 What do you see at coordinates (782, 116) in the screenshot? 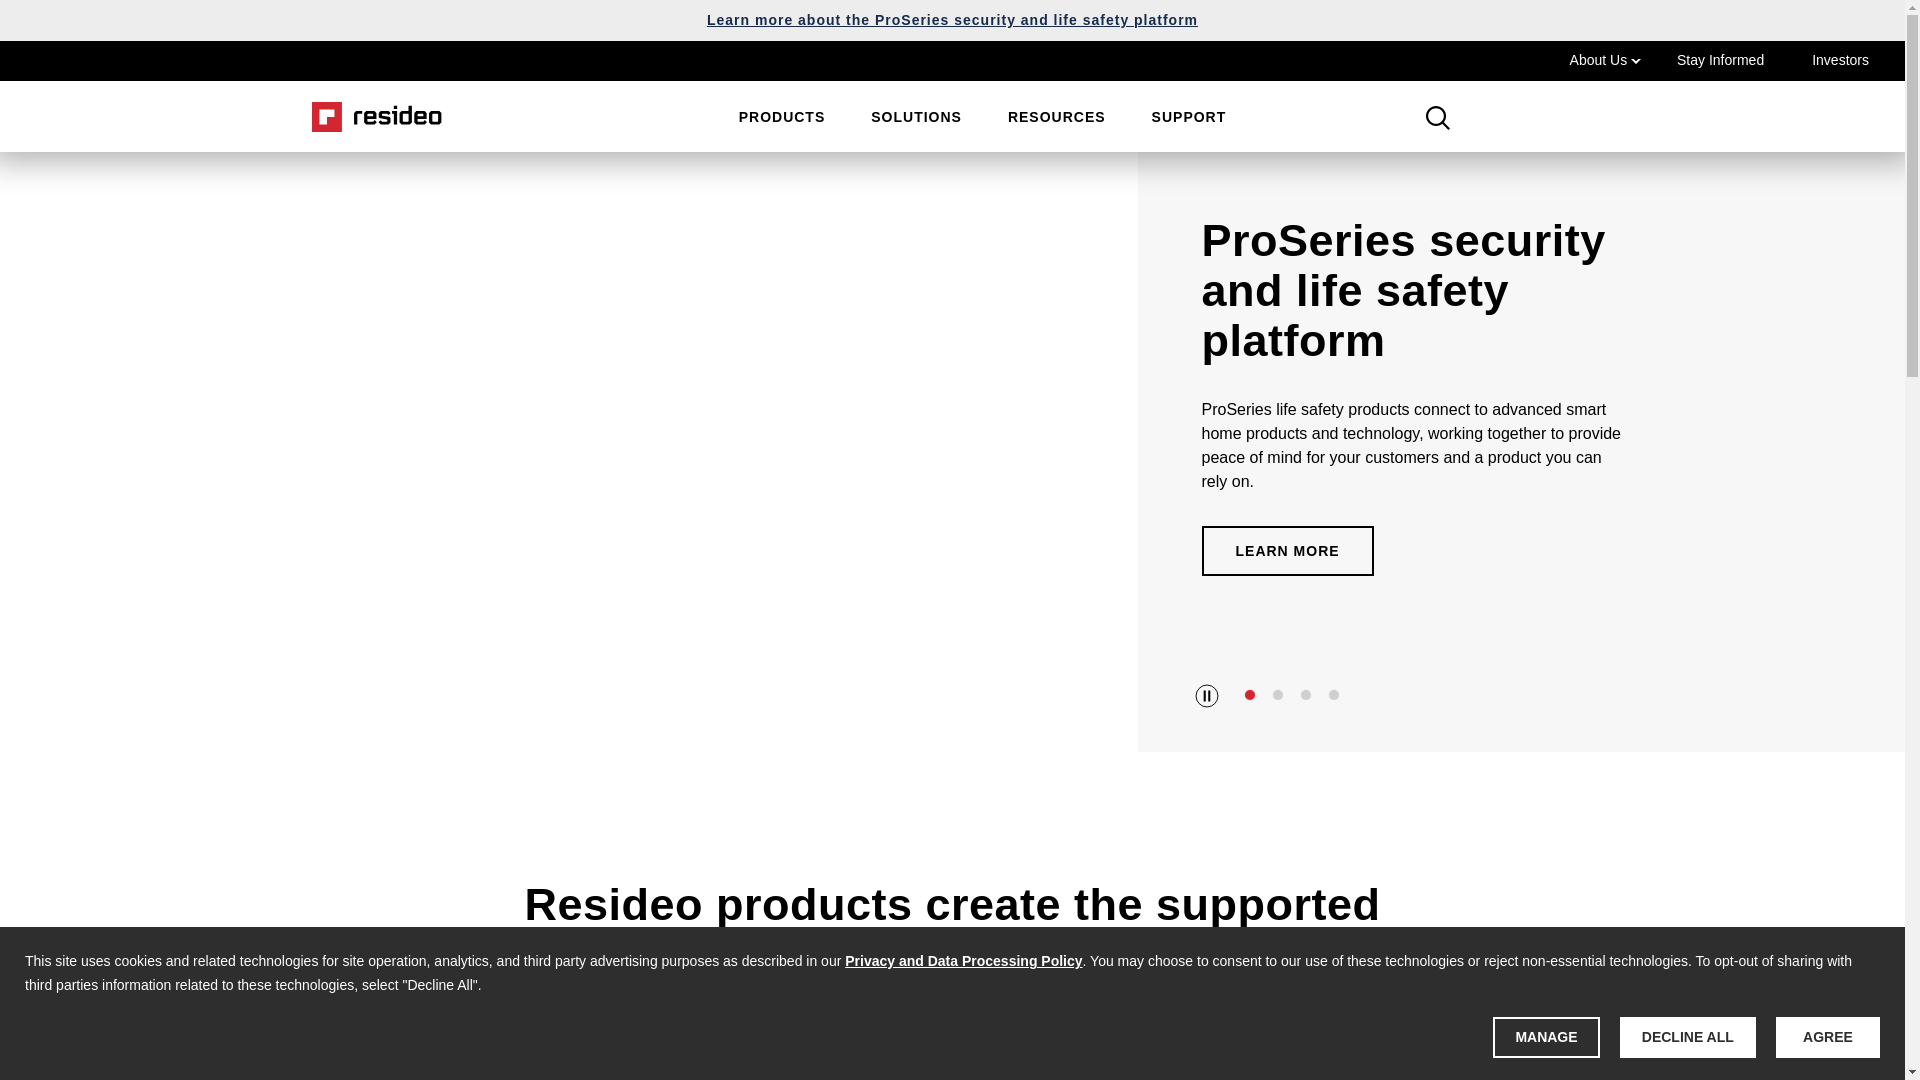
I see `PRODUCTS` at bounding box center [782, 116].